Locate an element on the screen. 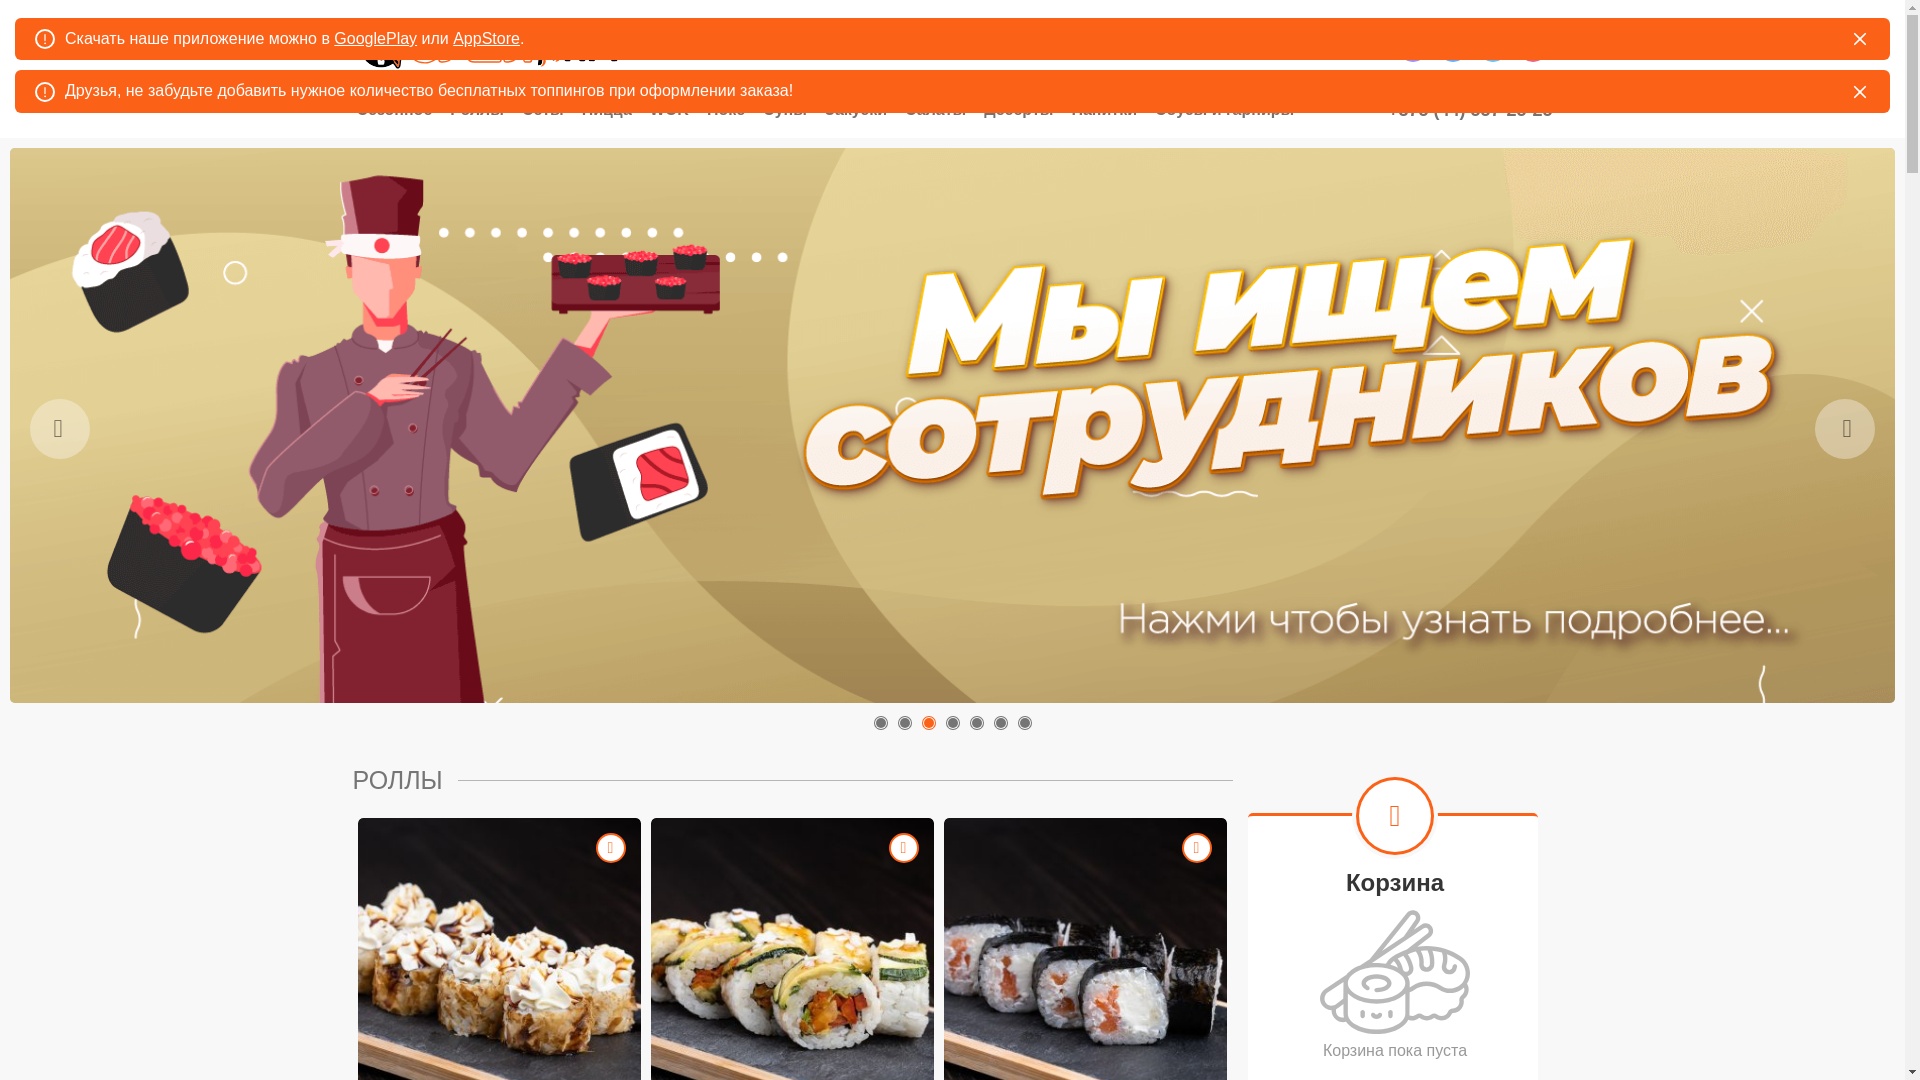 This screenshot has width=1920, height=1080. +375 (44) 557-25-25 is located at coordinates (1470, 110).